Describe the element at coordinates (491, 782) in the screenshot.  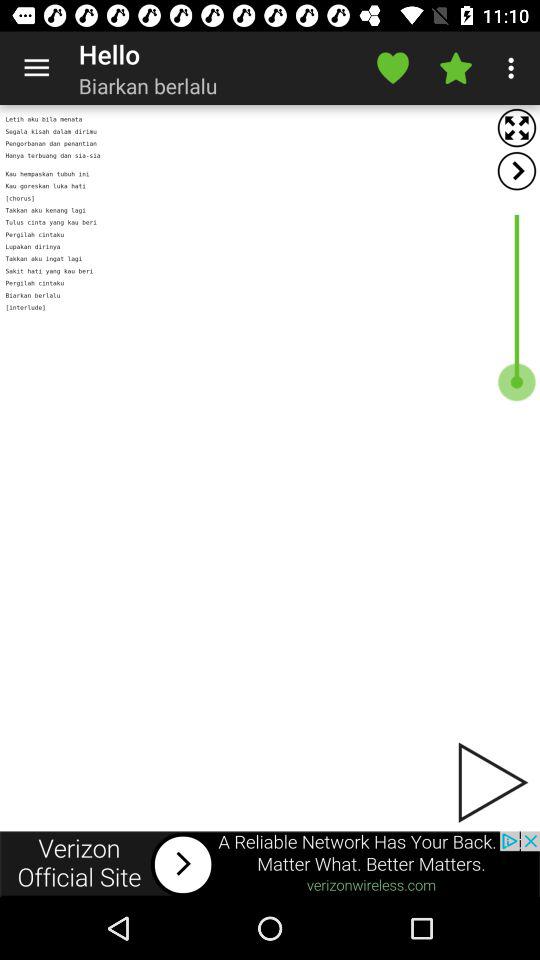
I see `play` at that location.